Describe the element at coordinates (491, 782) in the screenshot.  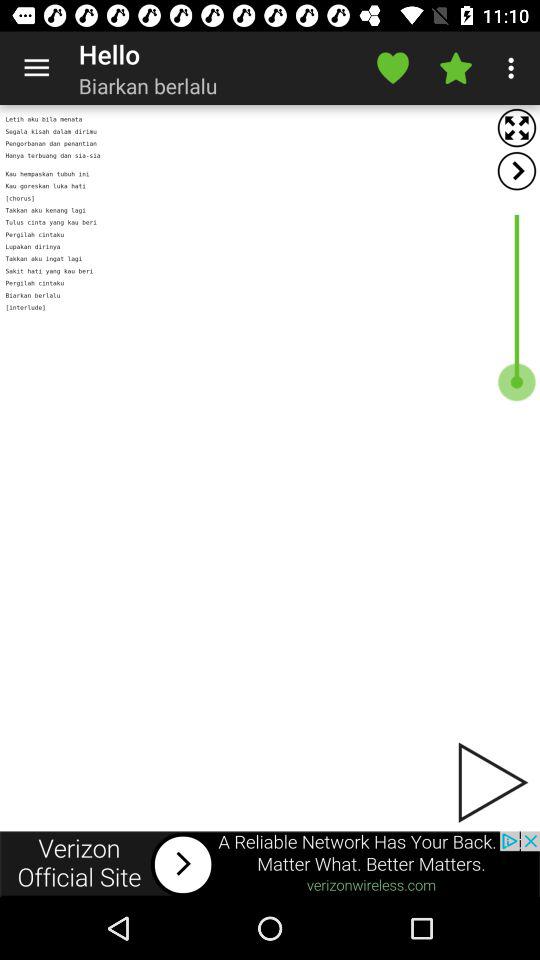
I see `play` at that location.